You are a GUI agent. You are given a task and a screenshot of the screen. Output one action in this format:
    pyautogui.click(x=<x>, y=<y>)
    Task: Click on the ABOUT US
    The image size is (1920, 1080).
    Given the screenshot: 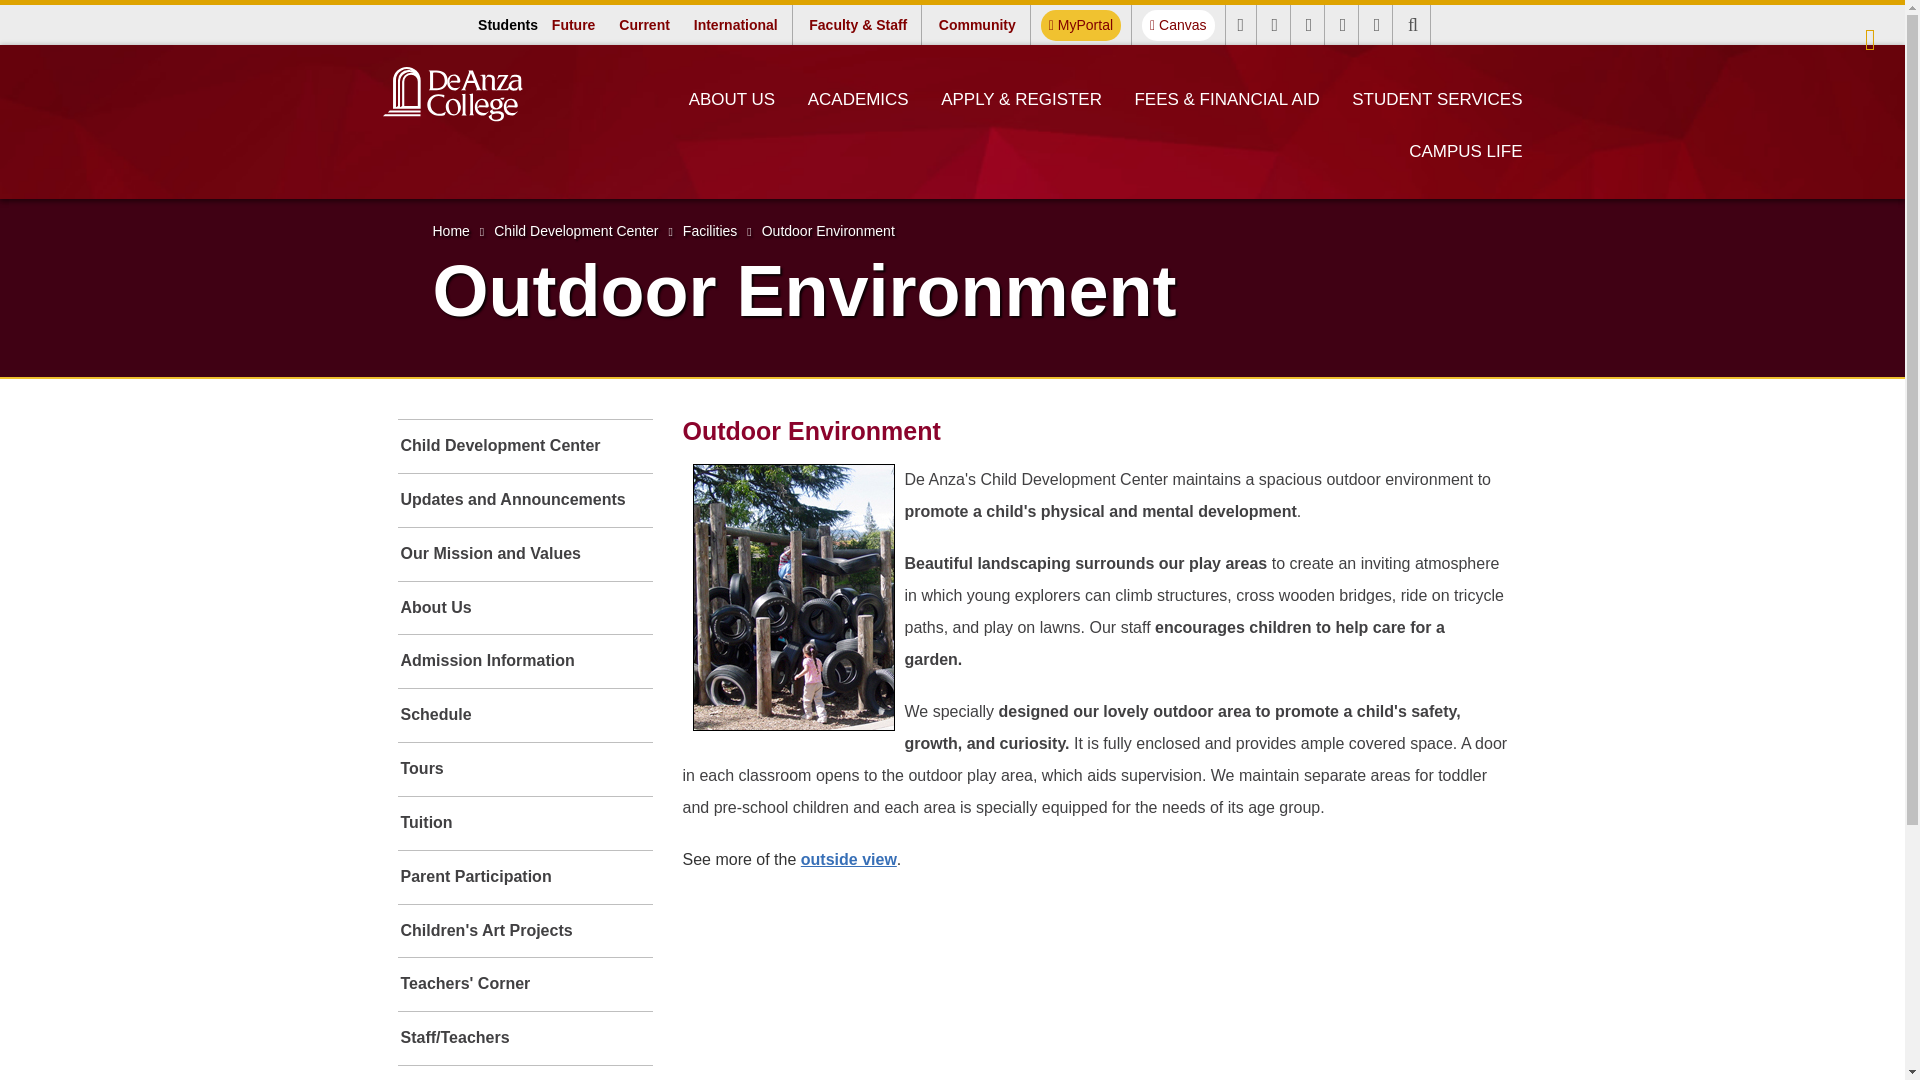 What is the action you would take?
    pyautogui.click(x=732, y=99)
    